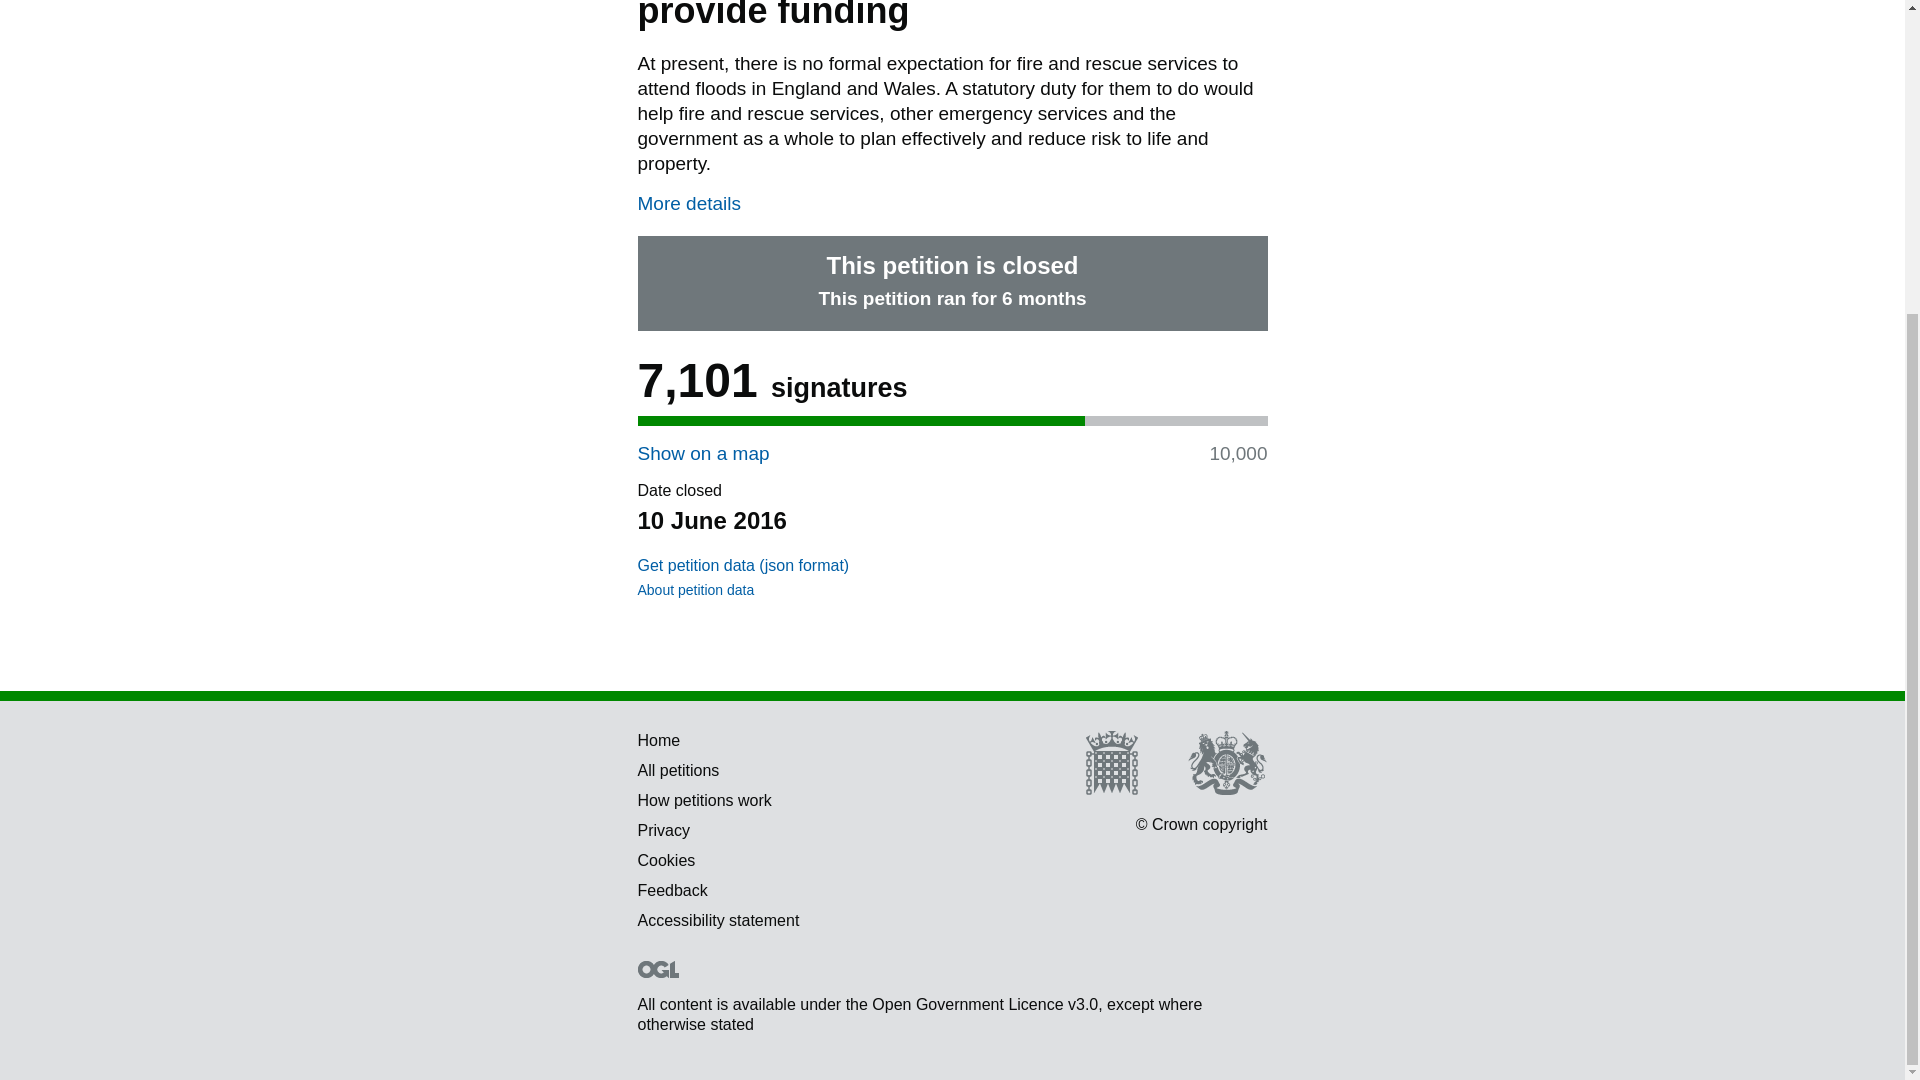 The height and width of the screenshot is (1080, 1920). What do you see at coordinates (984, 1004) in the screenshot?
I see `Open Government Licence v3.0` at bounding box center [984, 1004].